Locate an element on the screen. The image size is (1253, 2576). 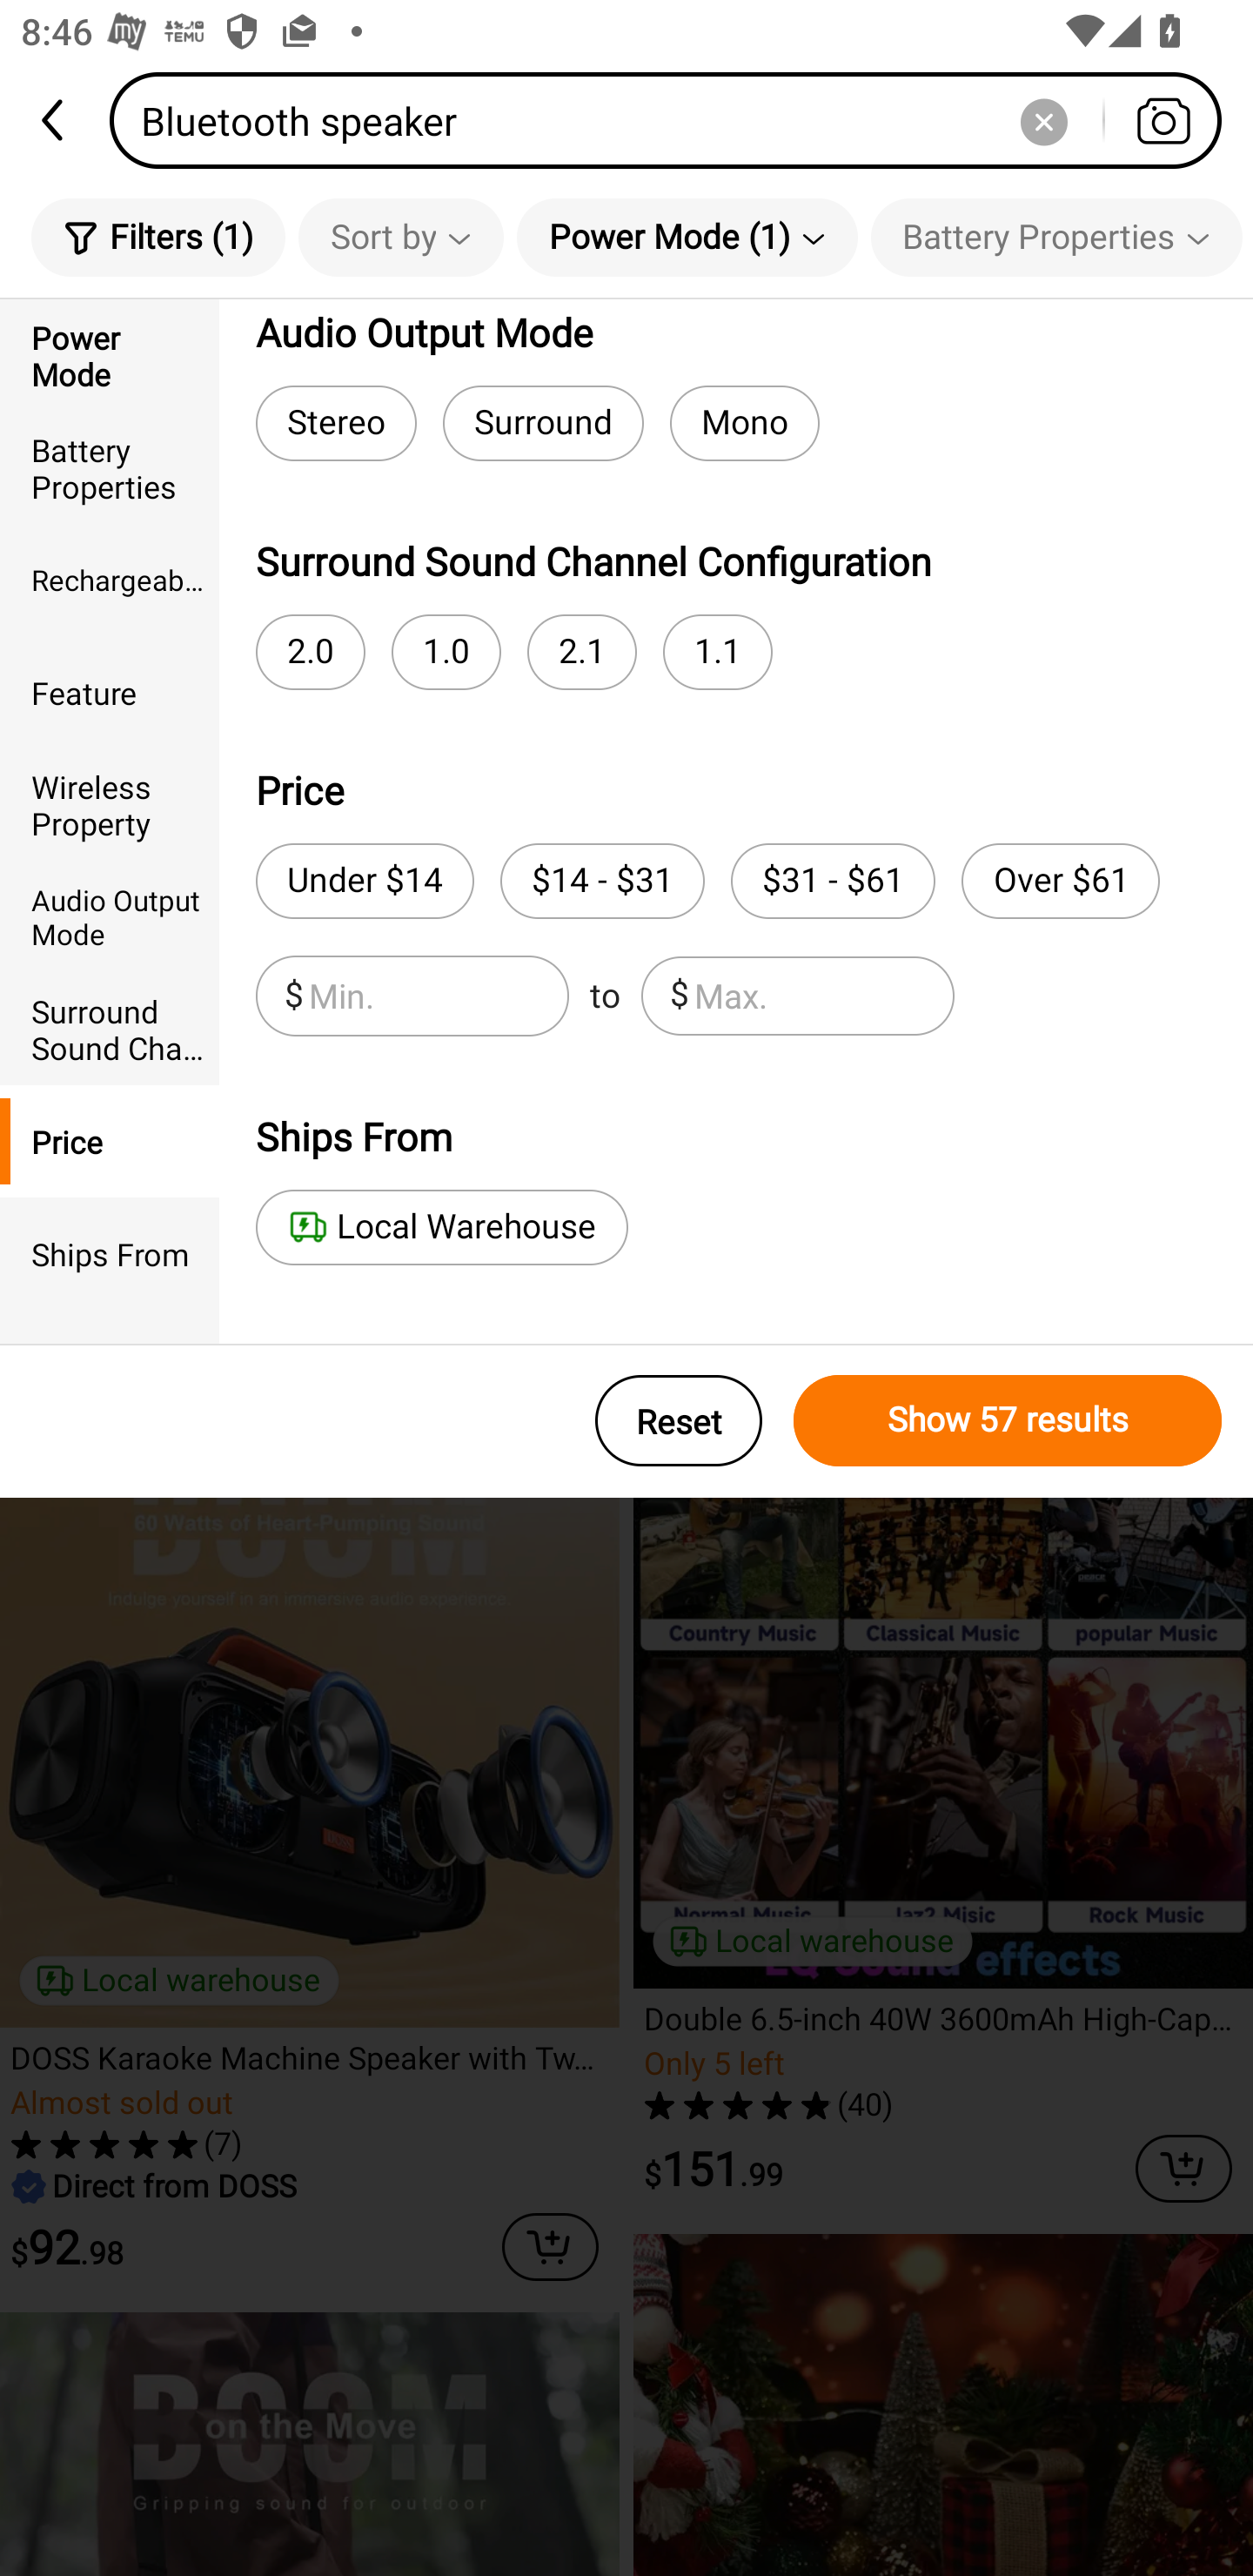
Ships From is located at coordinates (110, 1253).